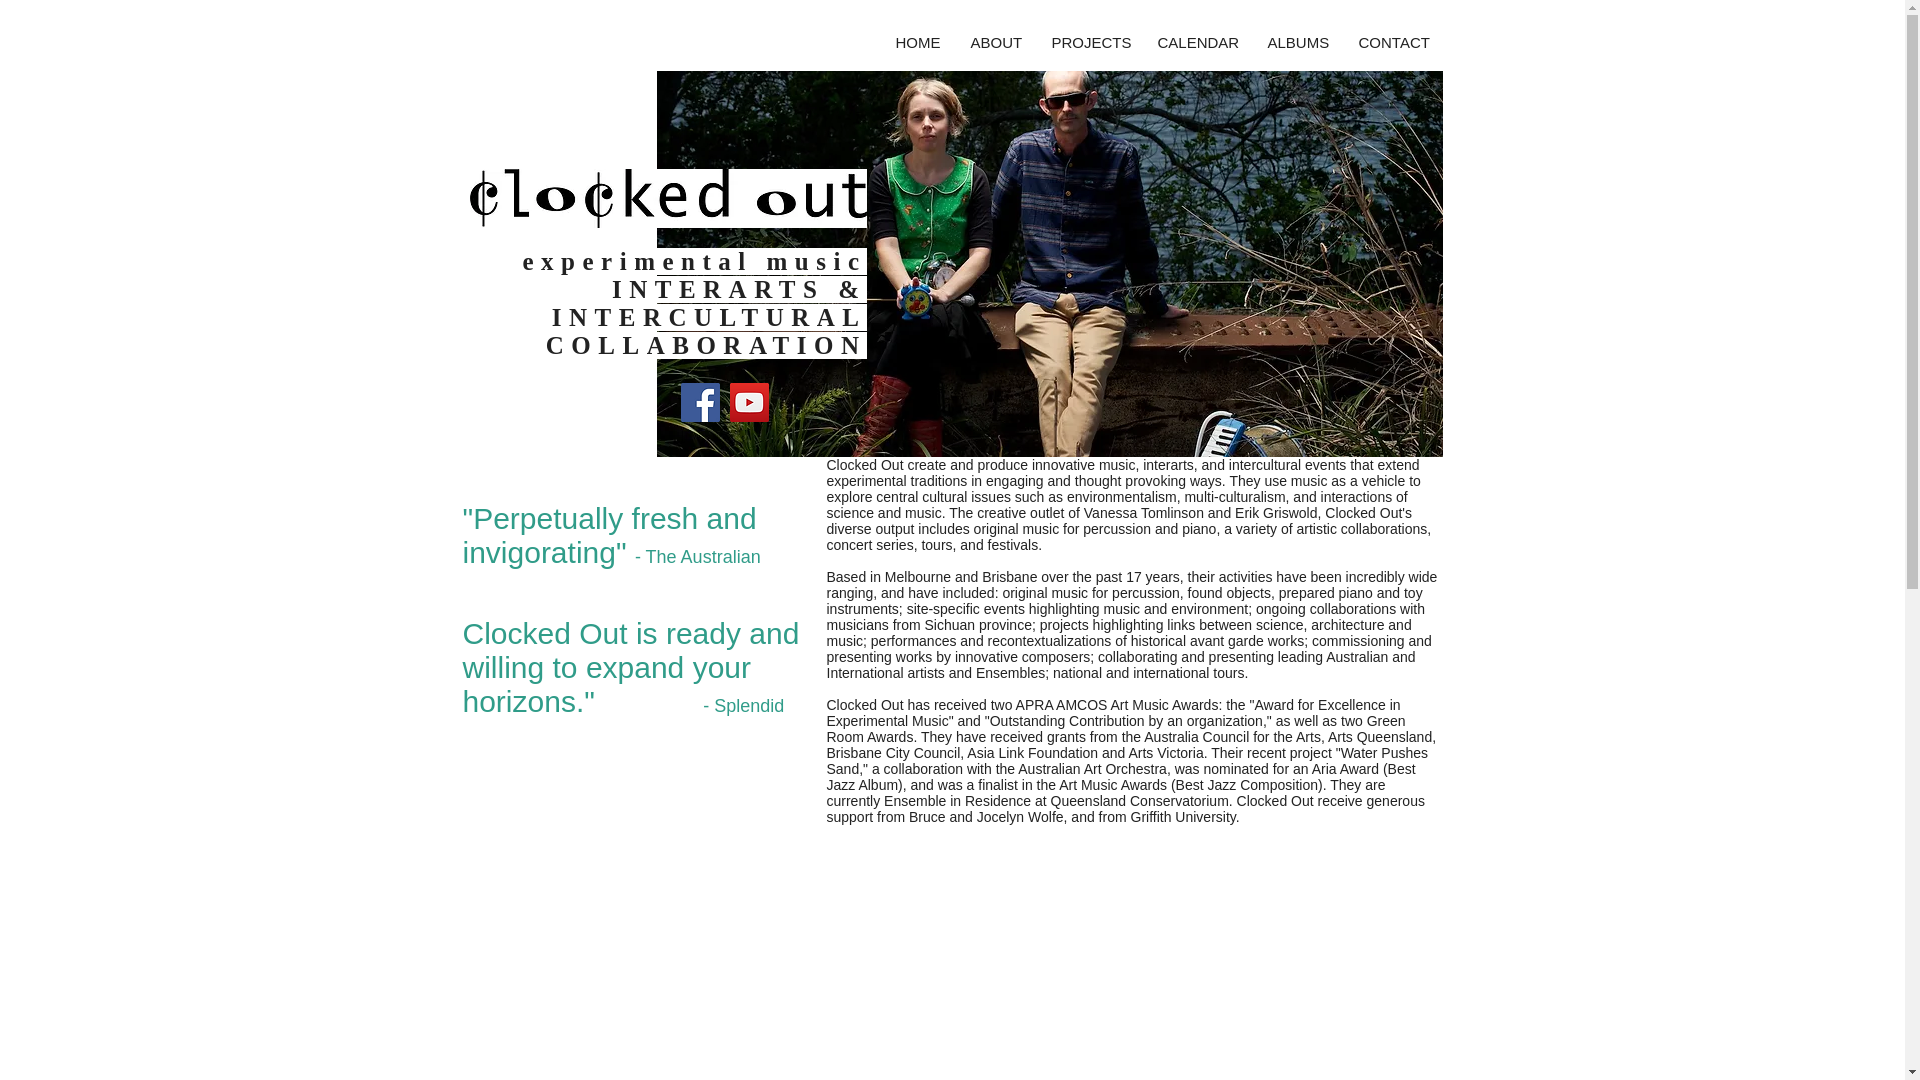  Describe the element at coordinates (1196, 42) in the screenshot. I see `CALENDAR` at that location.